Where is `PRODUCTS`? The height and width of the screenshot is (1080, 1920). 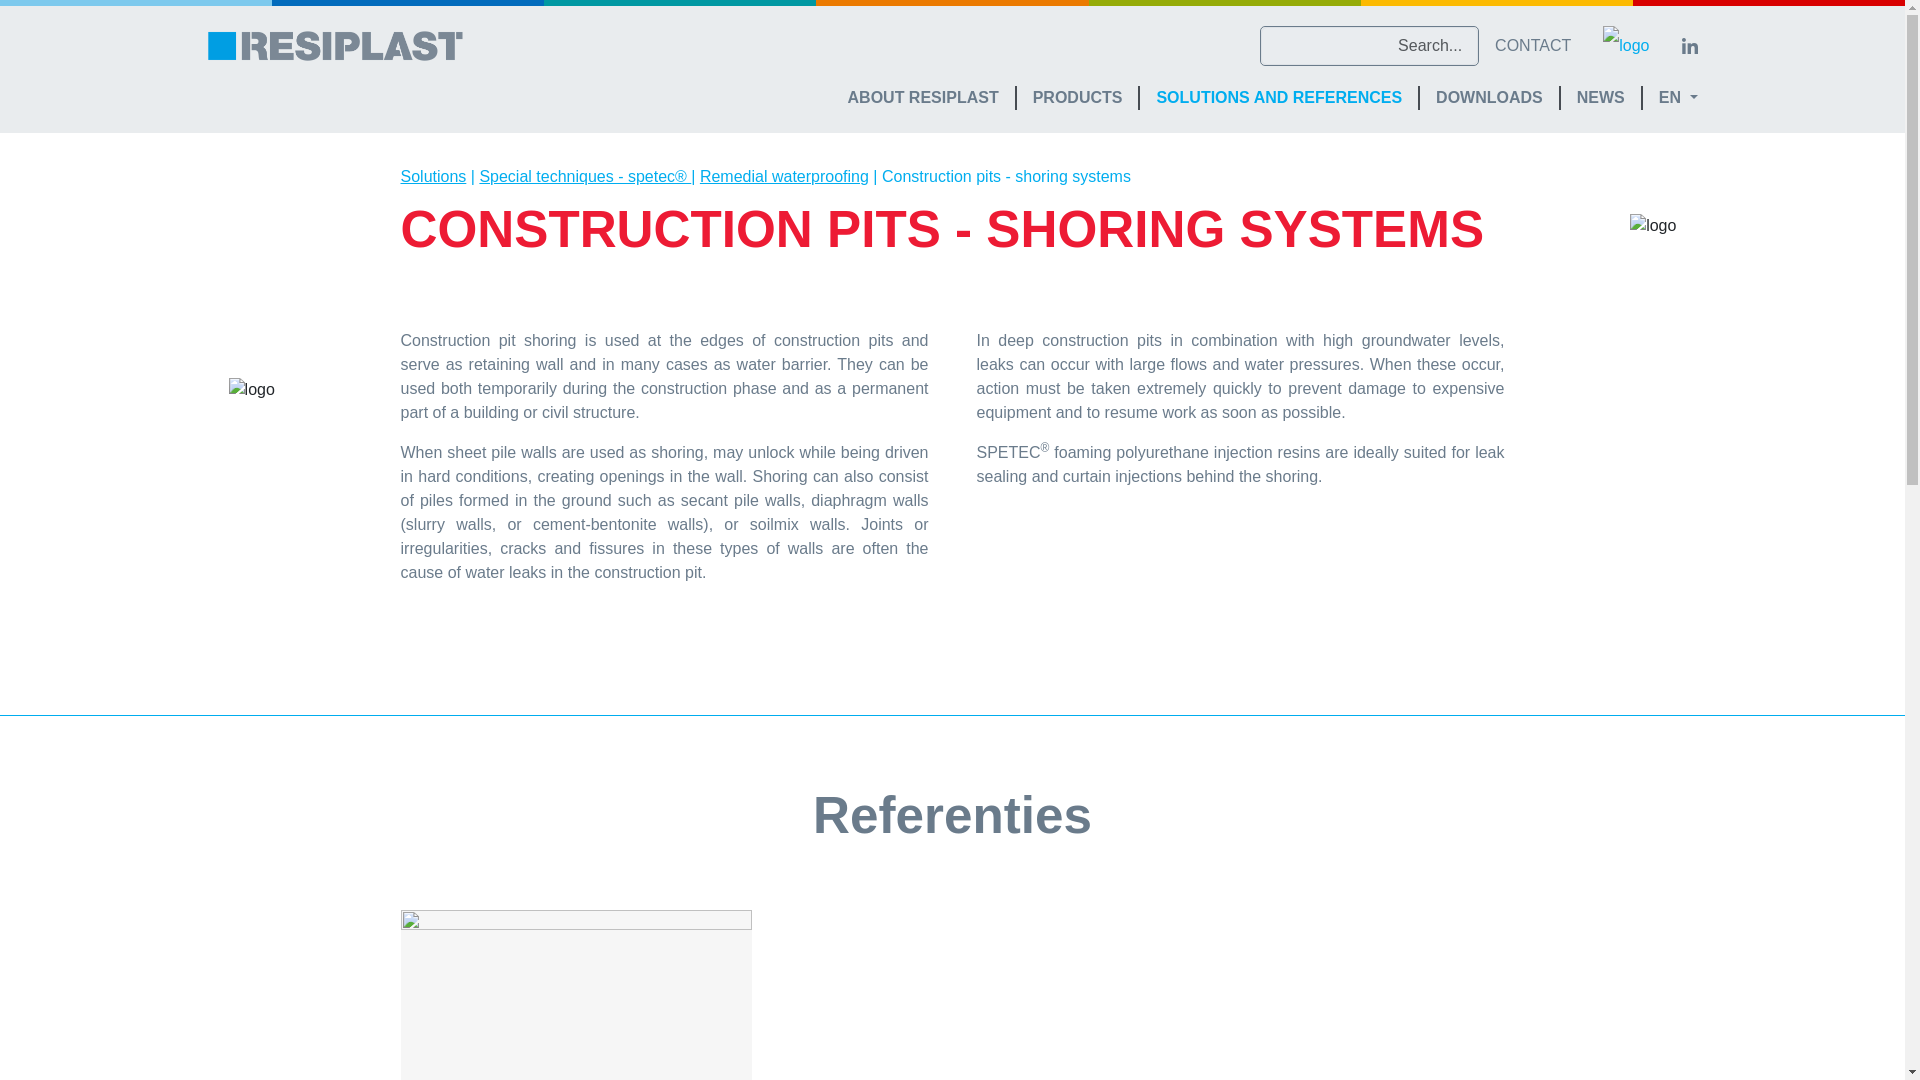 PRODUCTS is located at coordinates (1078, 98).